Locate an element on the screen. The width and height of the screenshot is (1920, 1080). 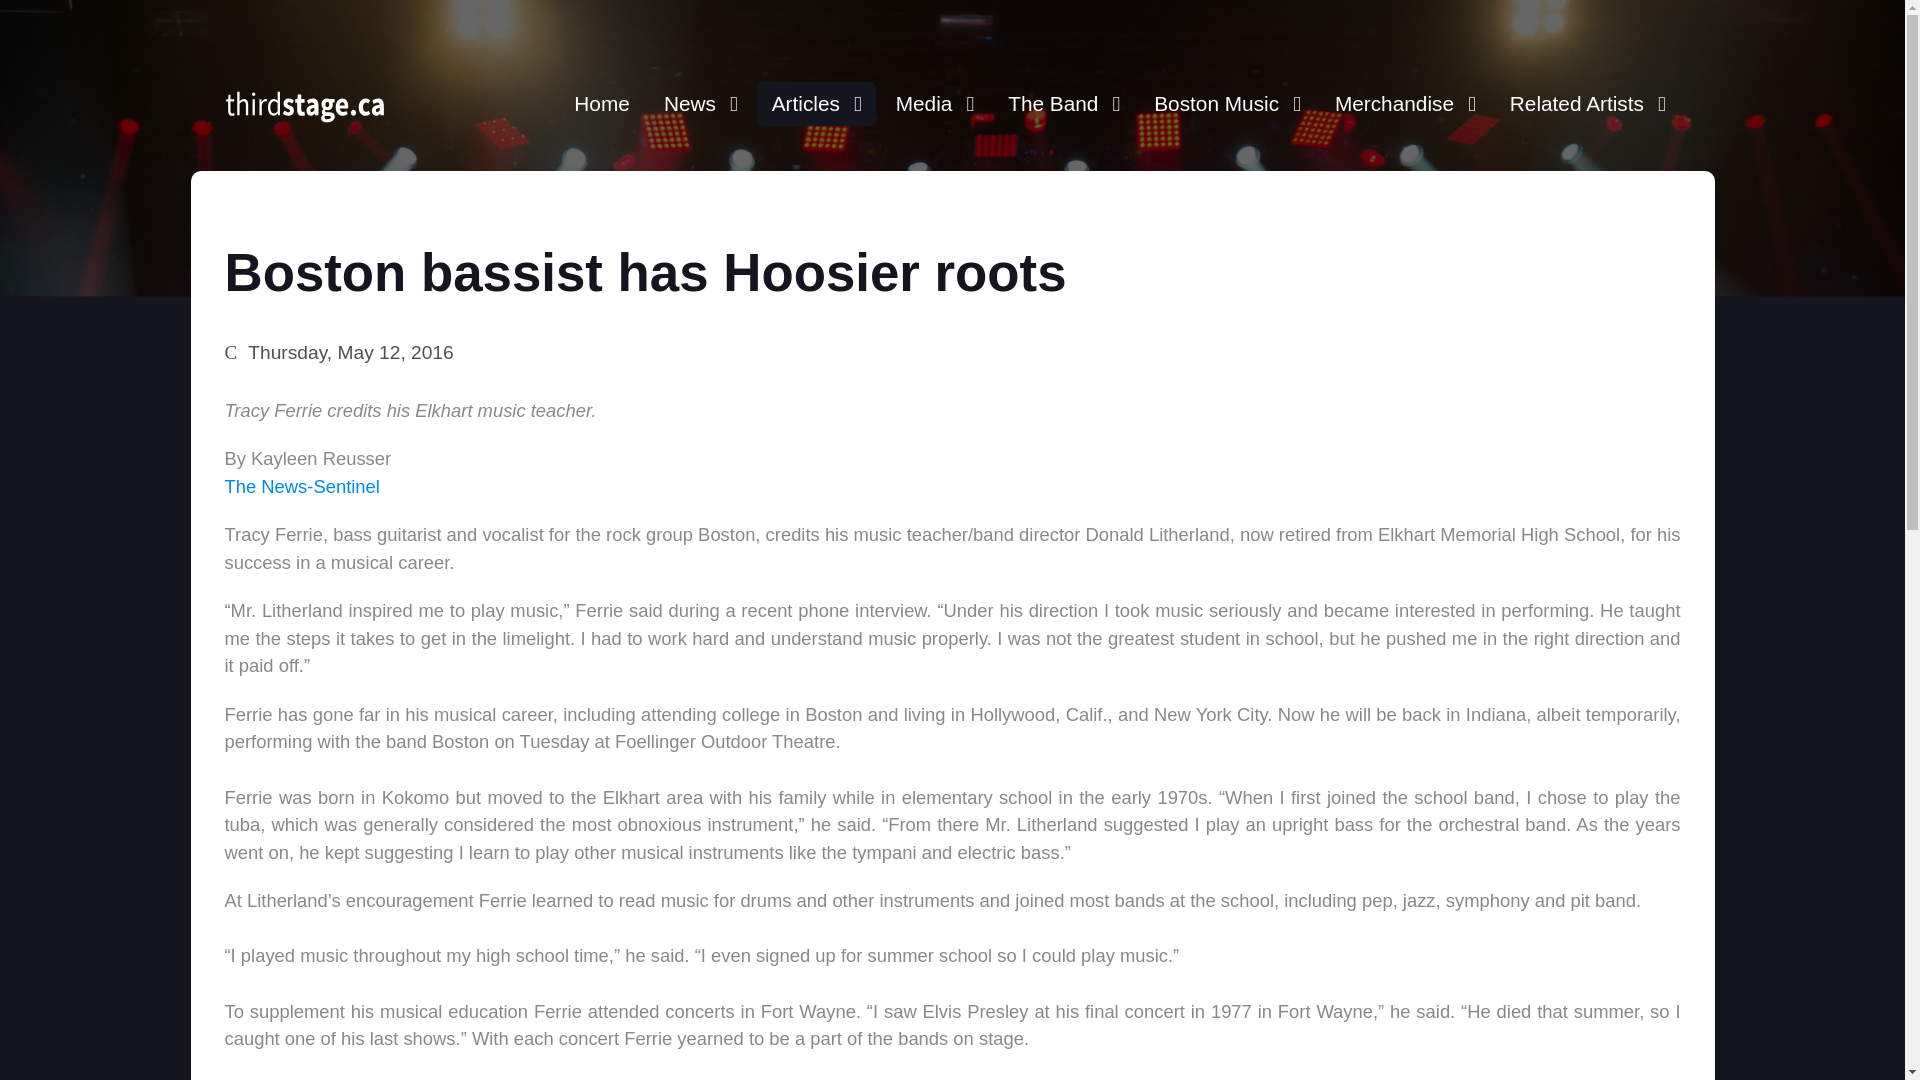
Home is located at coordinates (602, 104).